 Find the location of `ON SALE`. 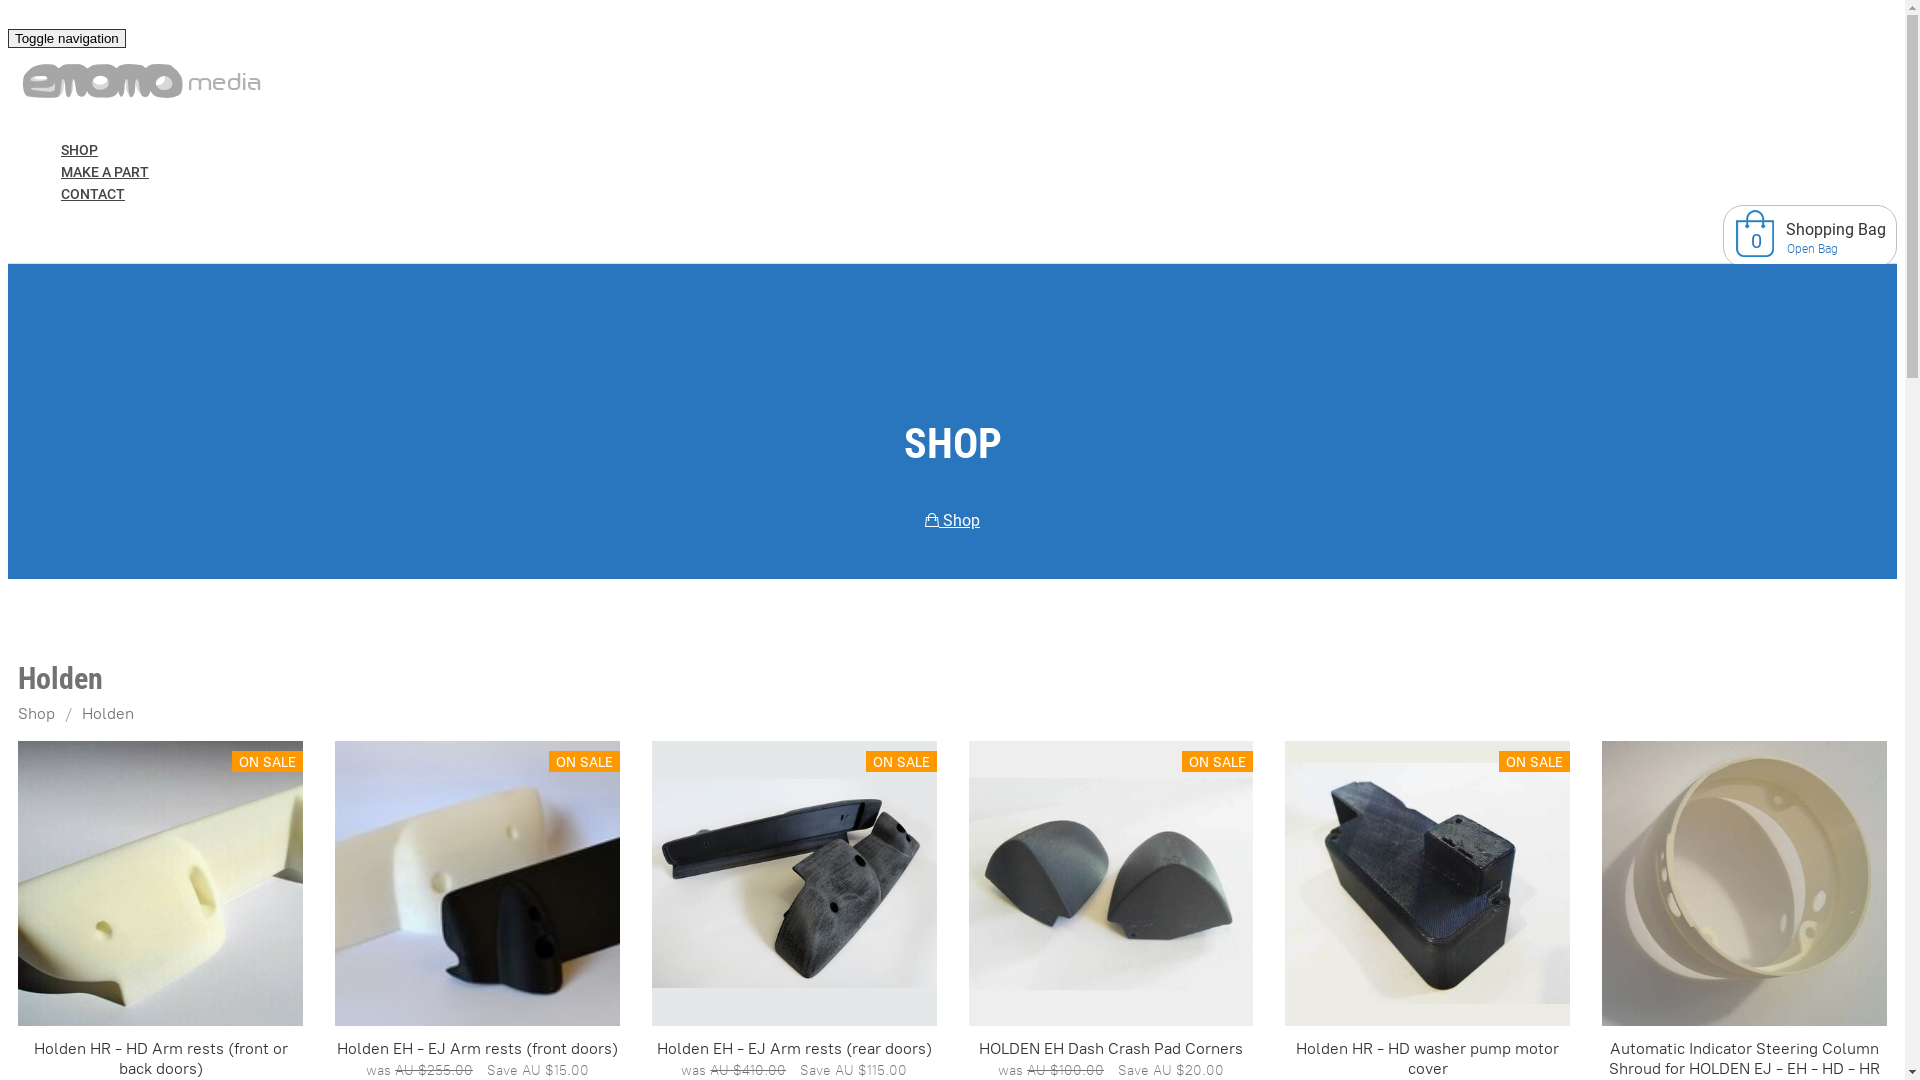

ON SALE is located at coordinates (1111, 884).